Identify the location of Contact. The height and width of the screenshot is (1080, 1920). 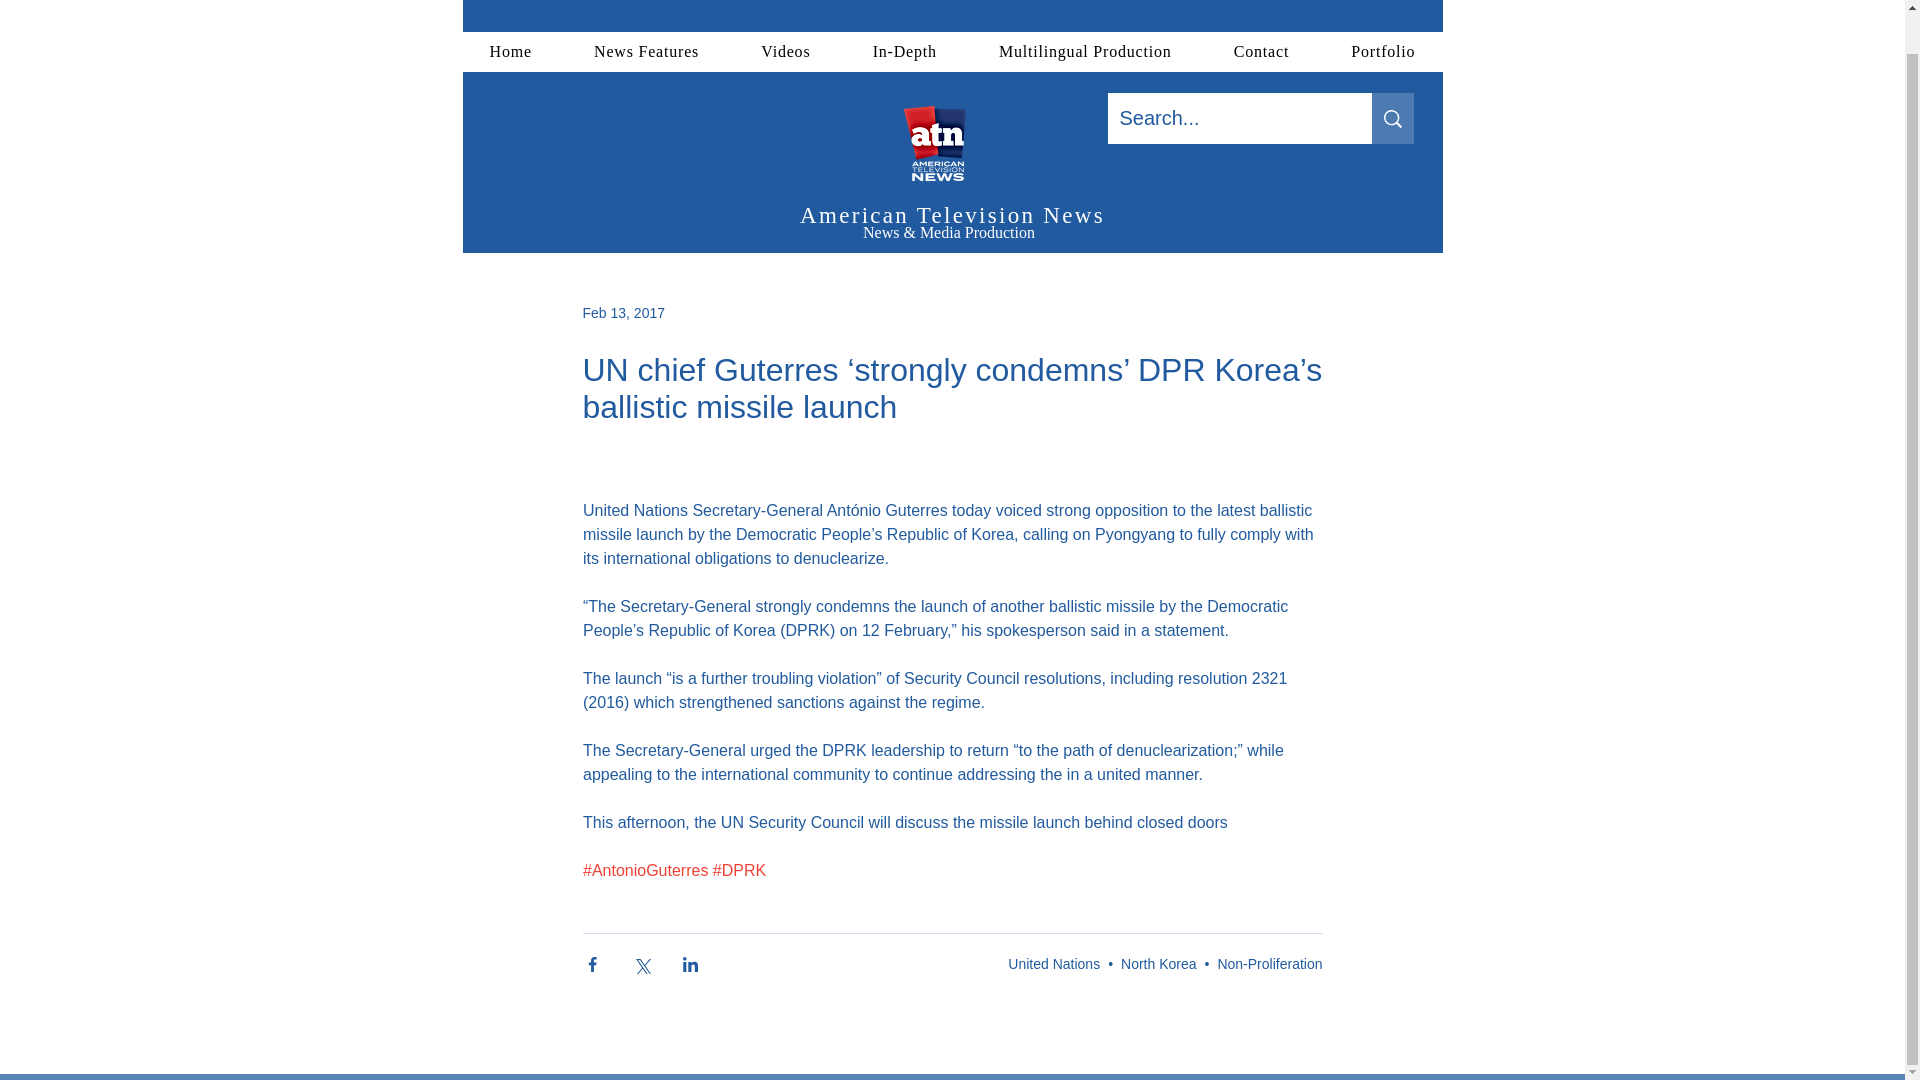
(1262, 15).